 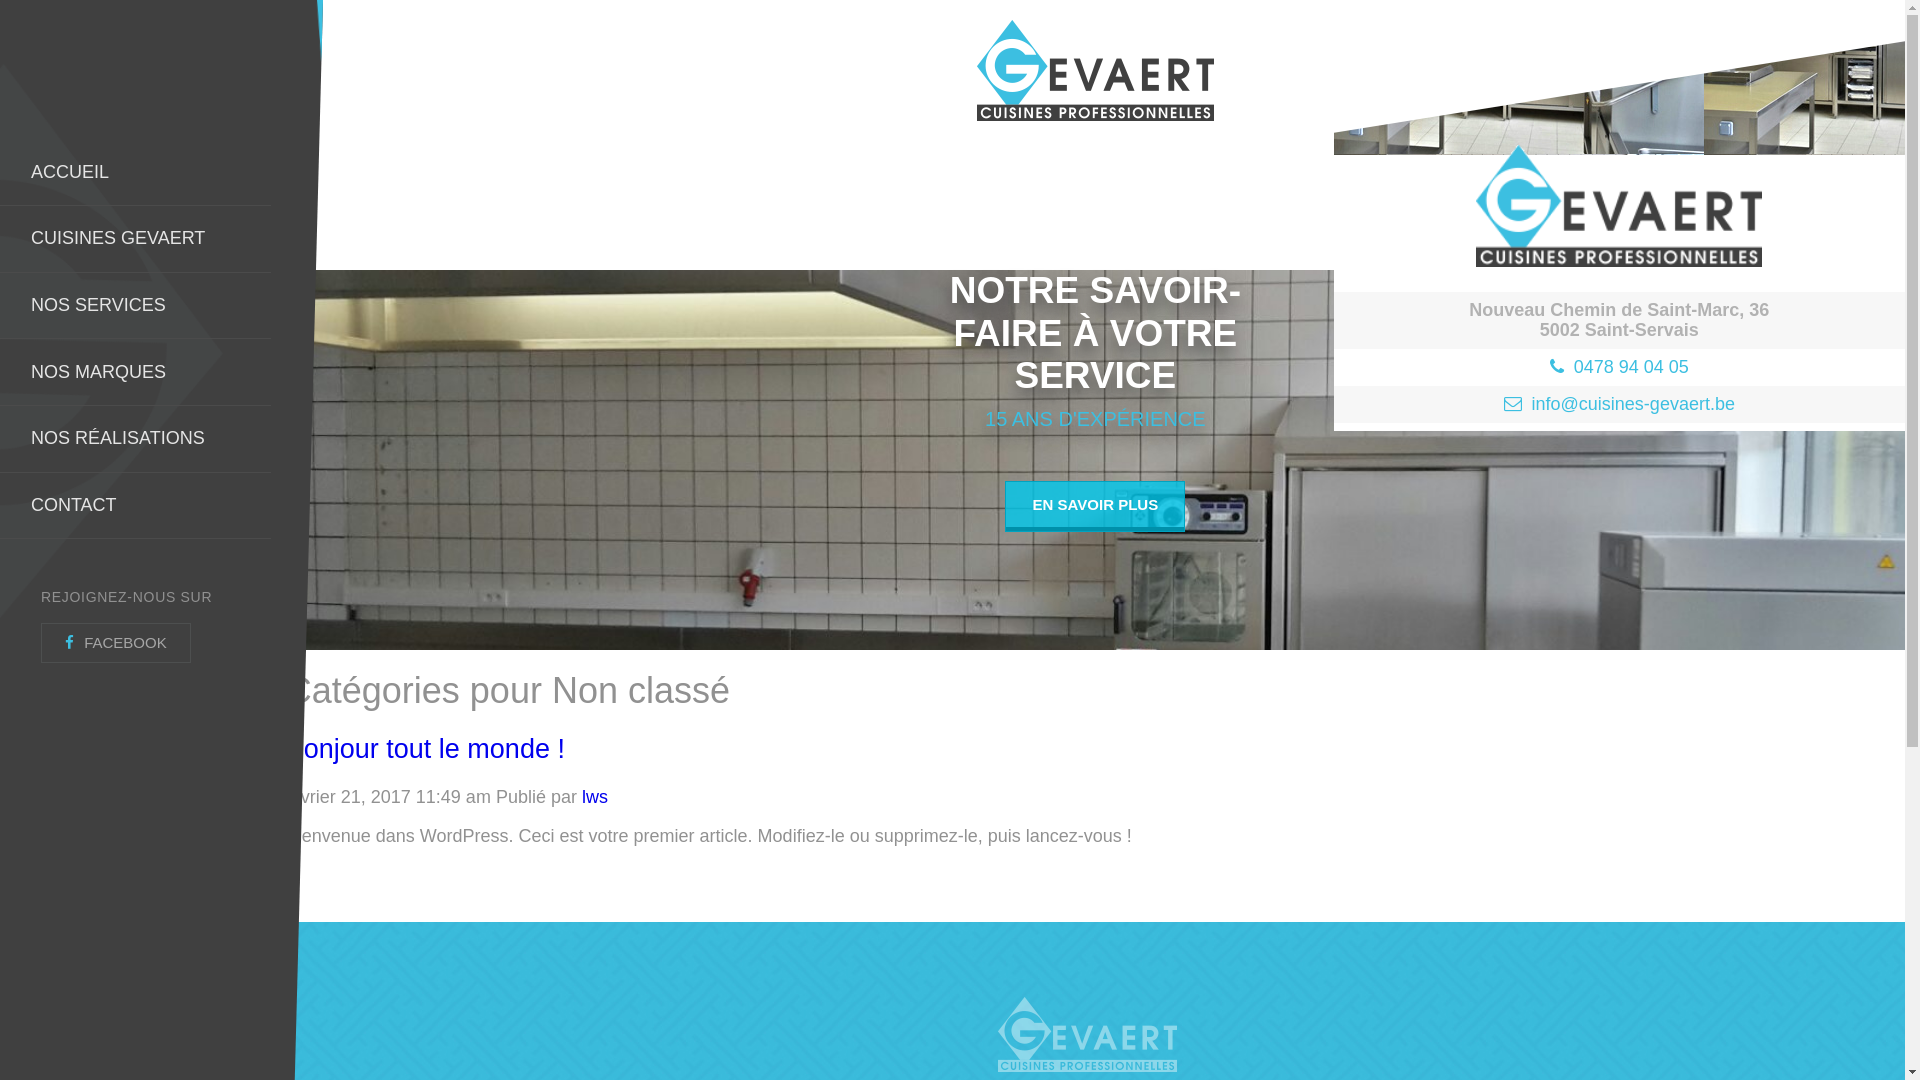 I want to click on info@cuisines-gevaert.be, so click(x=1634, y=404).